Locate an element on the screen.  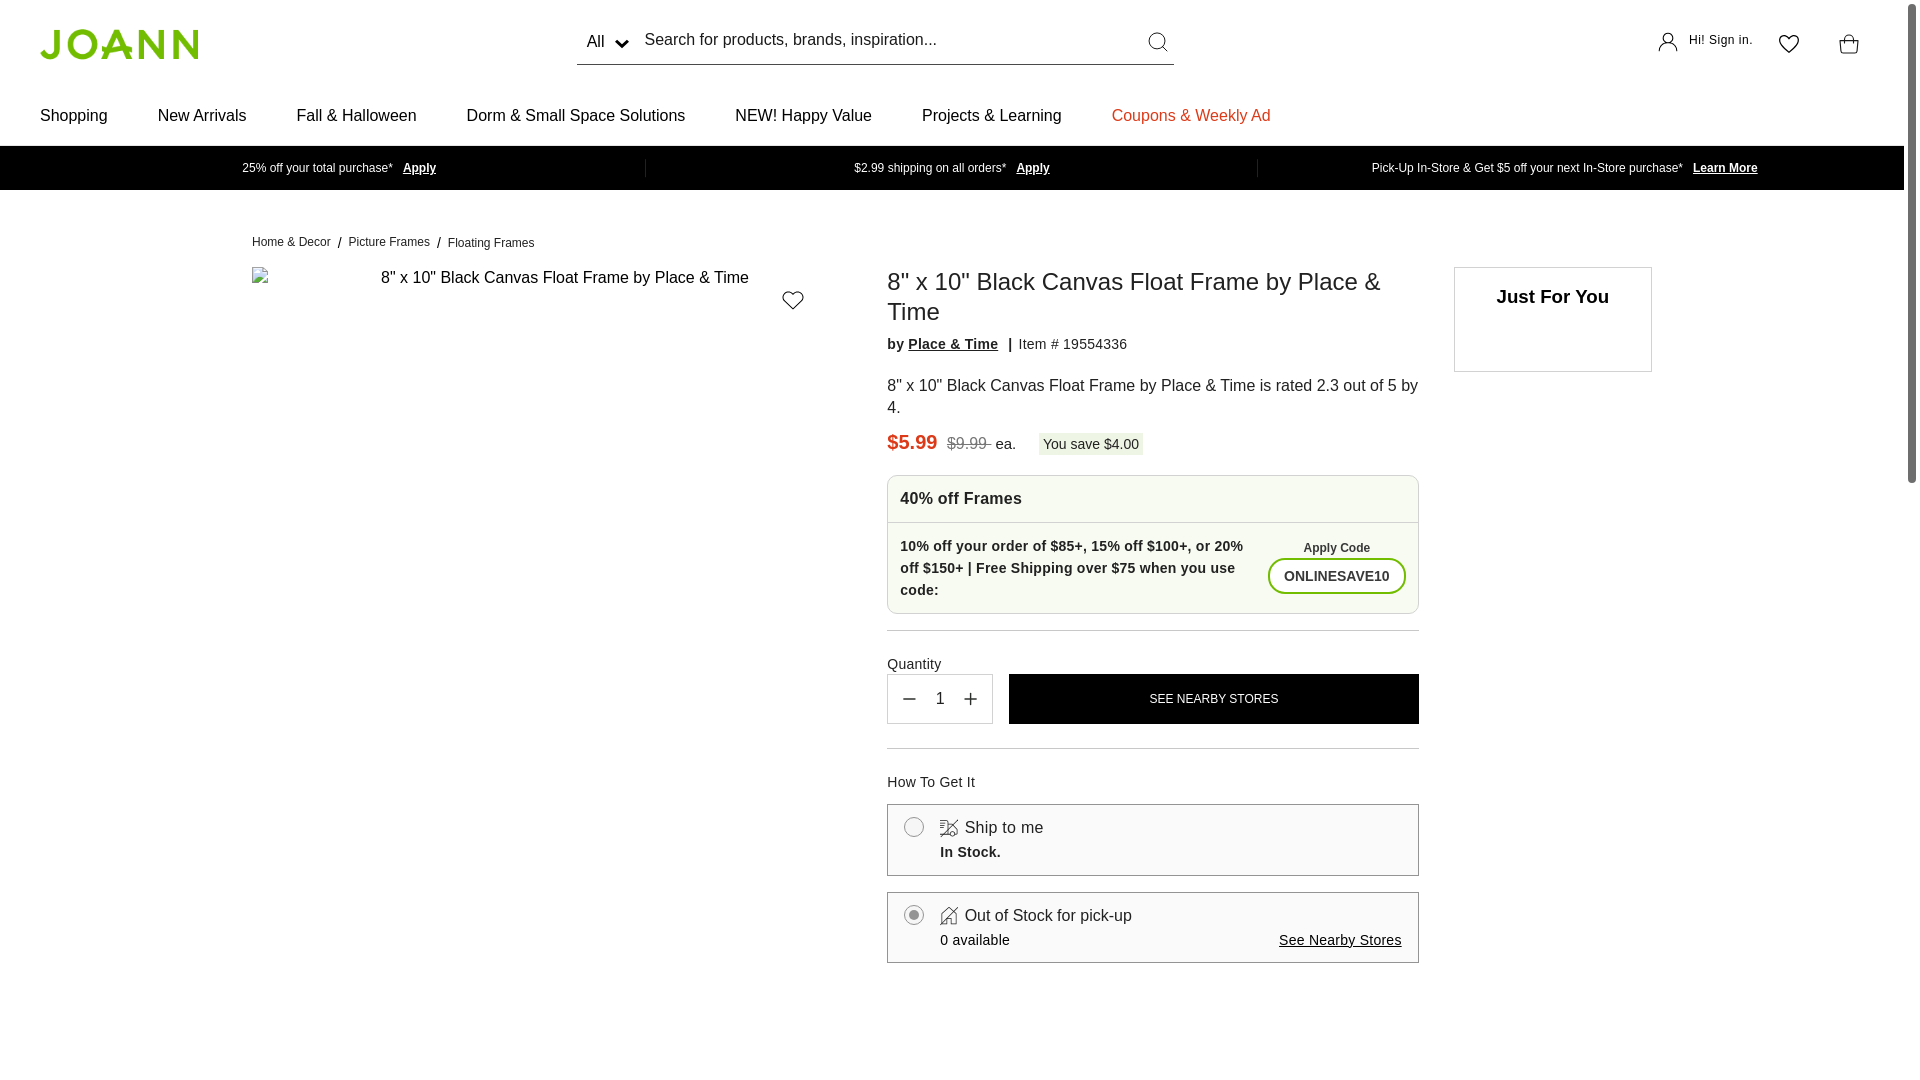
New Arrivals is located at coordinates (202, 116).